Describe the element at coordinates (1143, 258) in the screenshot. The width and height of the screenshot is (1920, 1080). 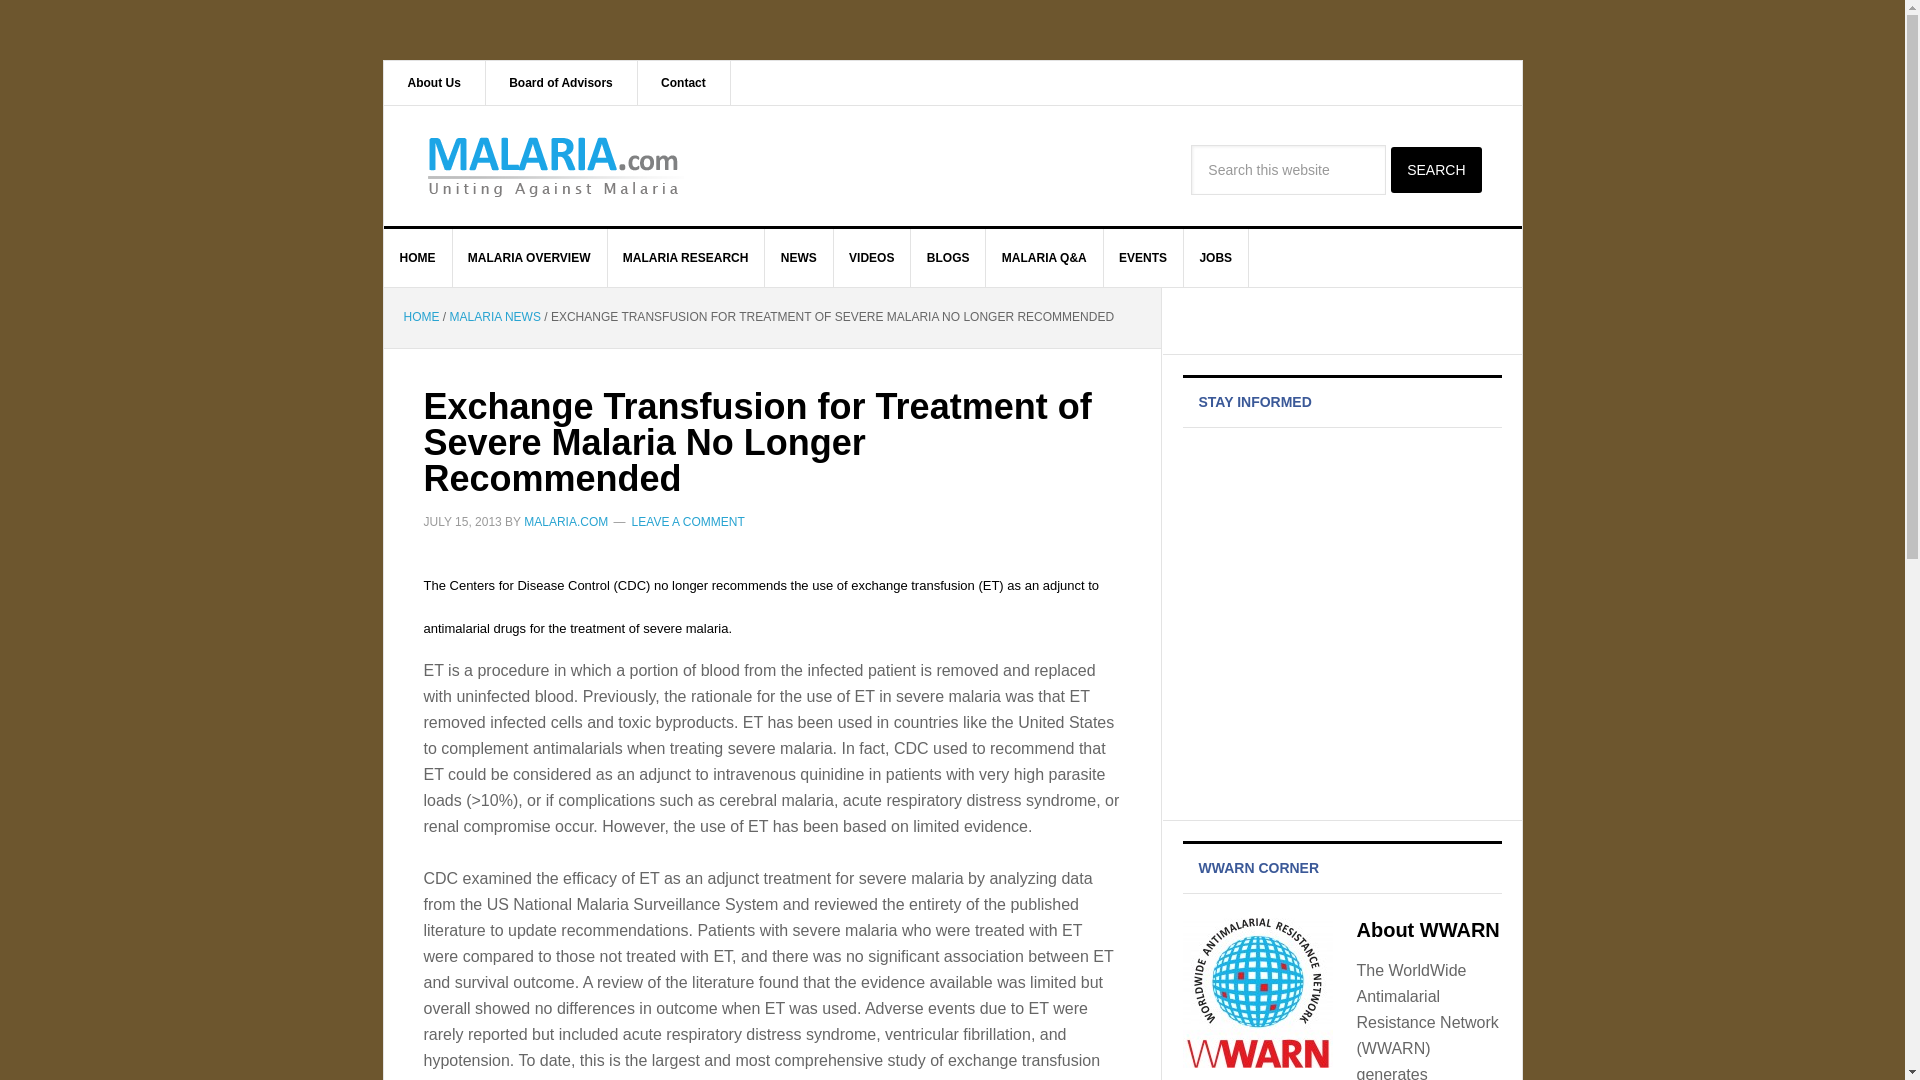
I see `EVENTS` at that location.